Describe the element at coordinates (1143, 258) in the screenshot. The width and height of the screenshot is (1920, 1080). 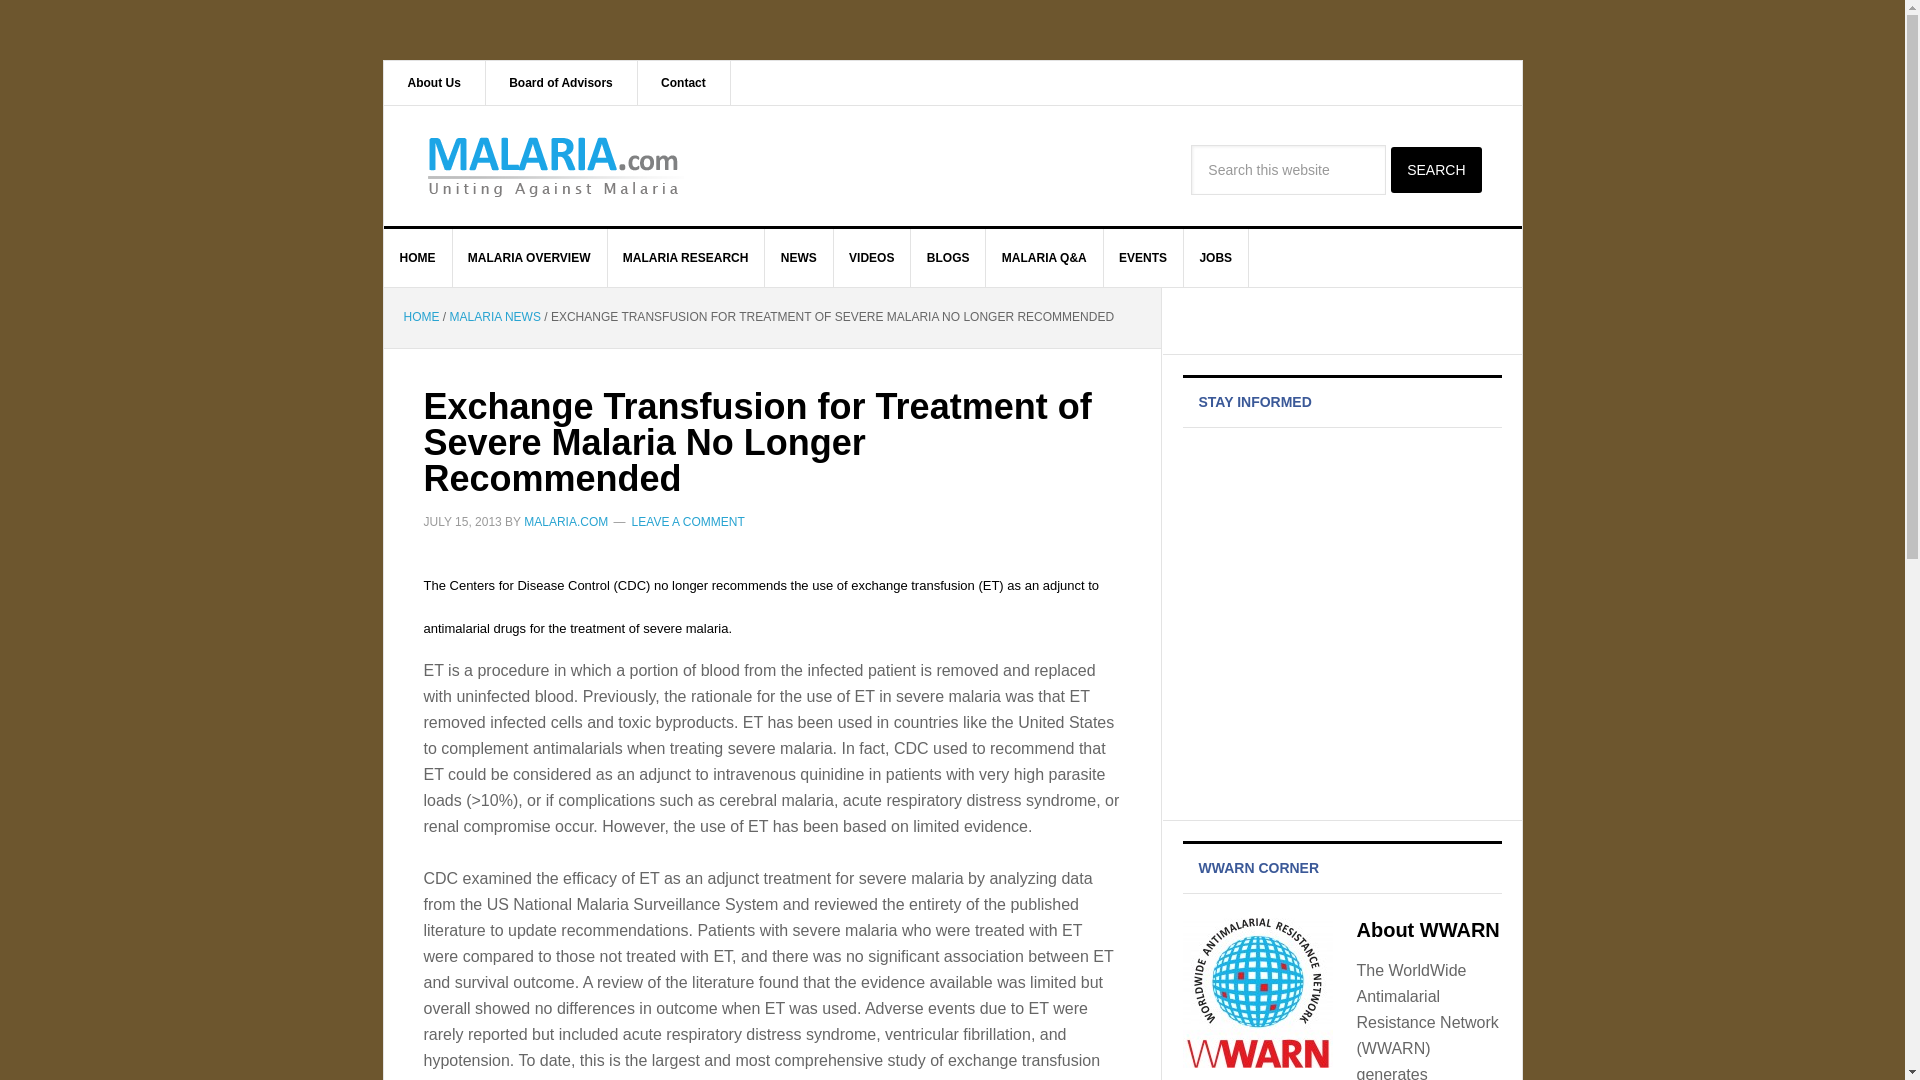
I see `EVENTS` at that location.